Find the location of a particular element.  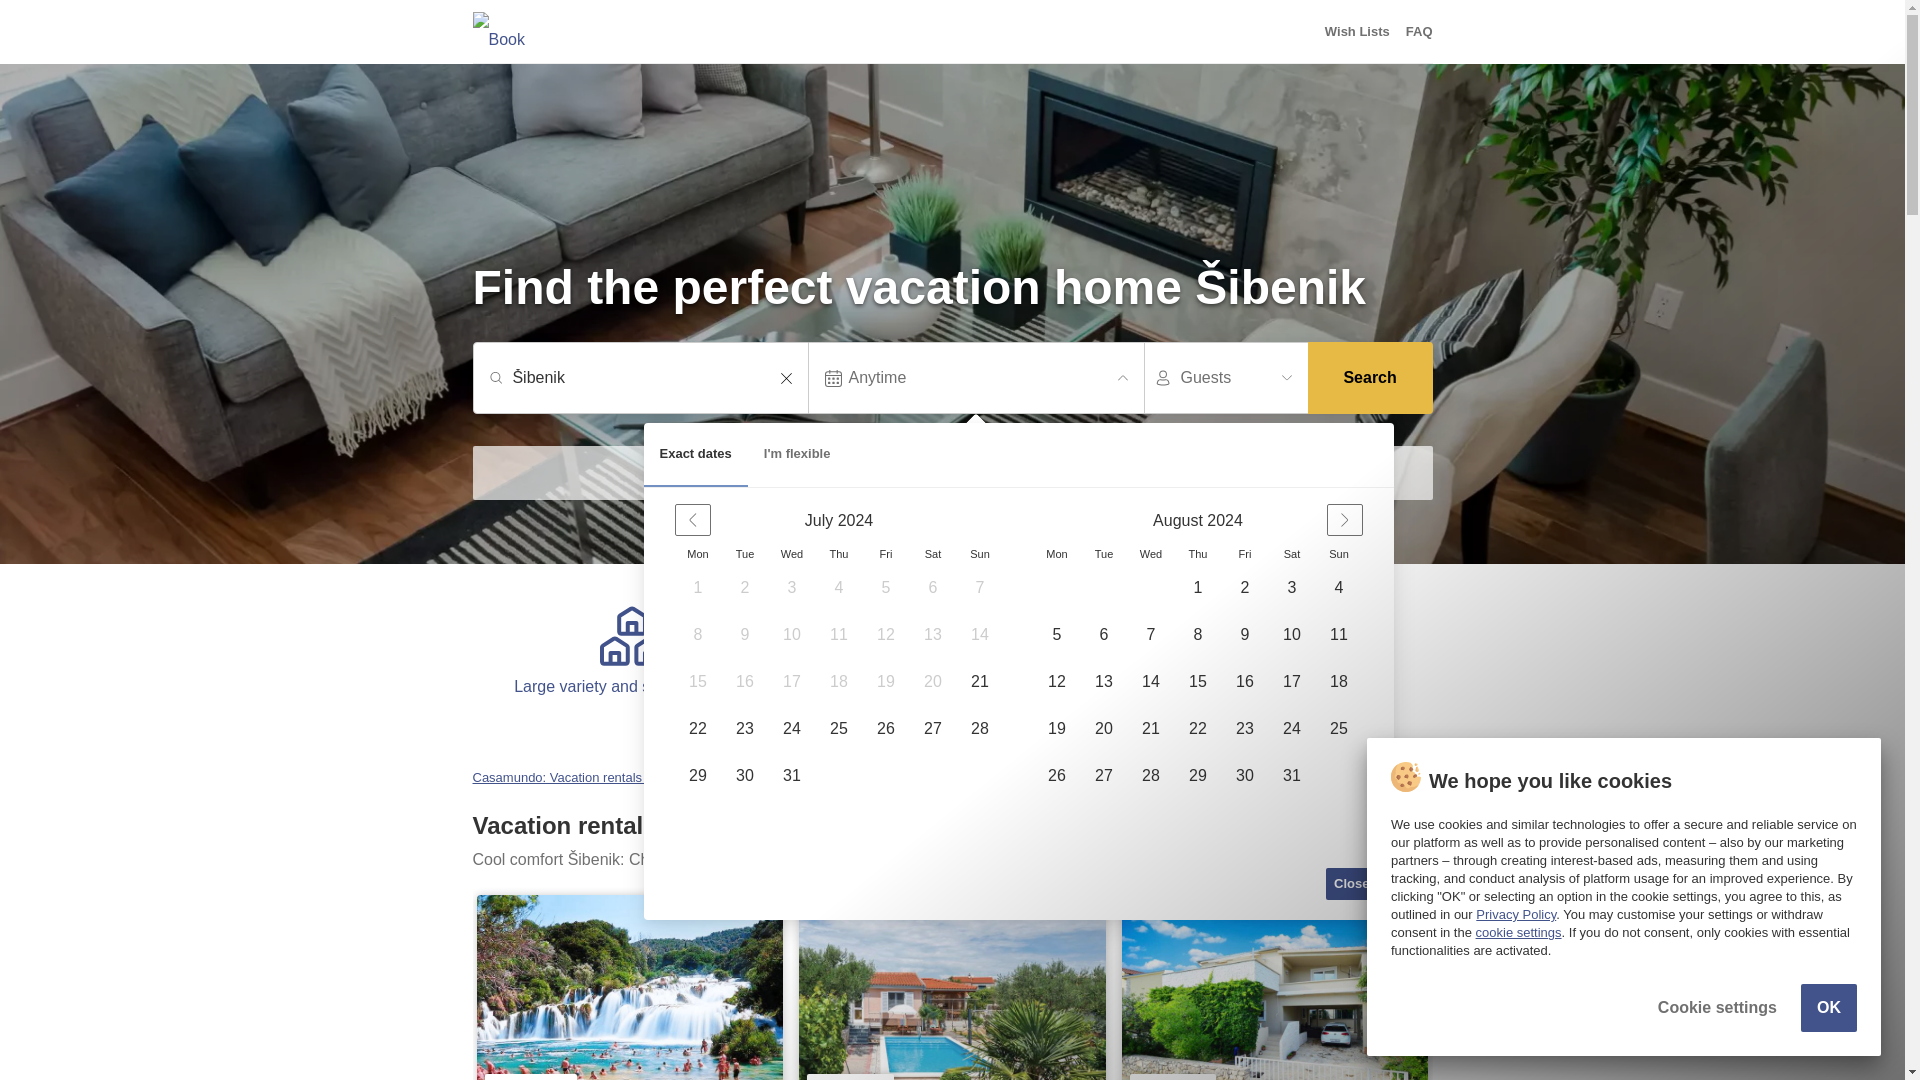

Sun is located at coordinates (1338, 554).